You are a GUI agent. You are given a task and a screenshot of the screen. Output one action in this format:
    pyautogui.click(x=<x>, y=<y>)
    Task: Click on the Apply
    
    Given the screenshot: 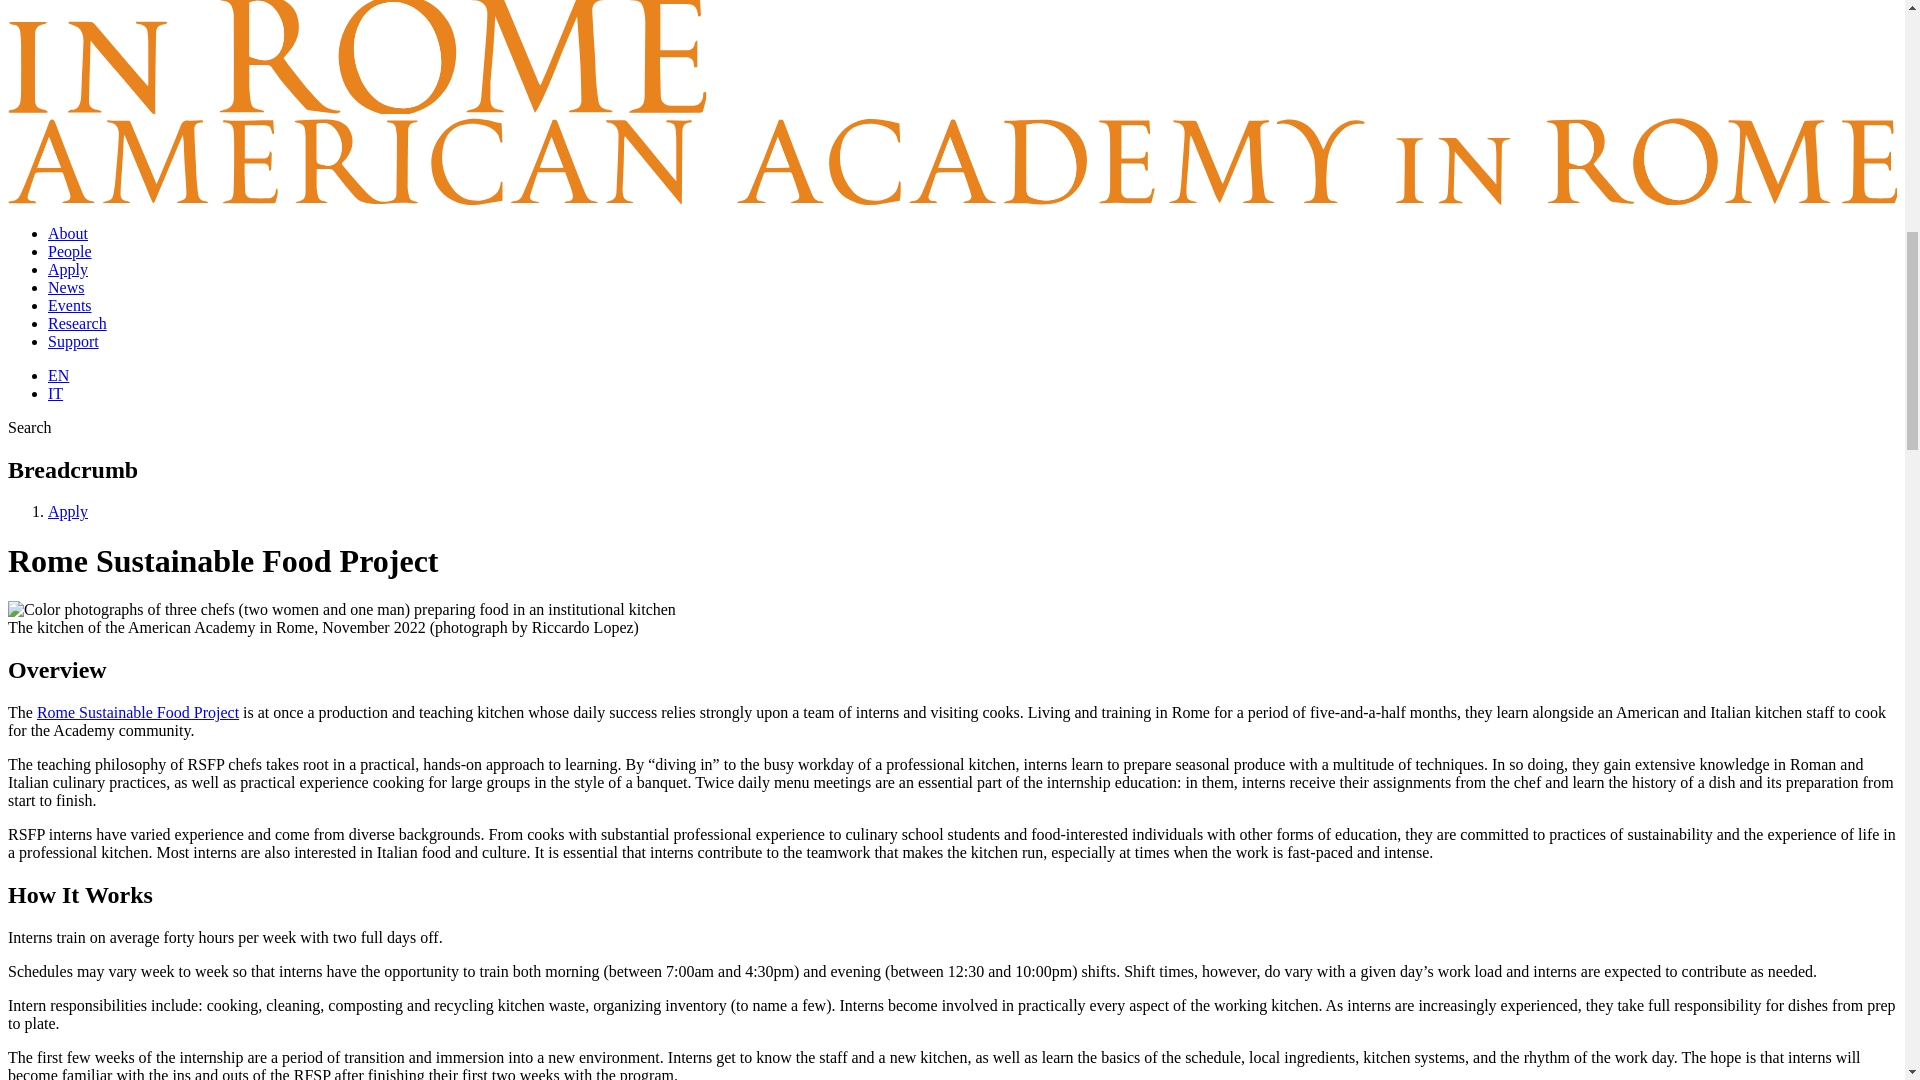 What is the action you would take?
    pyautogui.click(x=68, y=269)
    